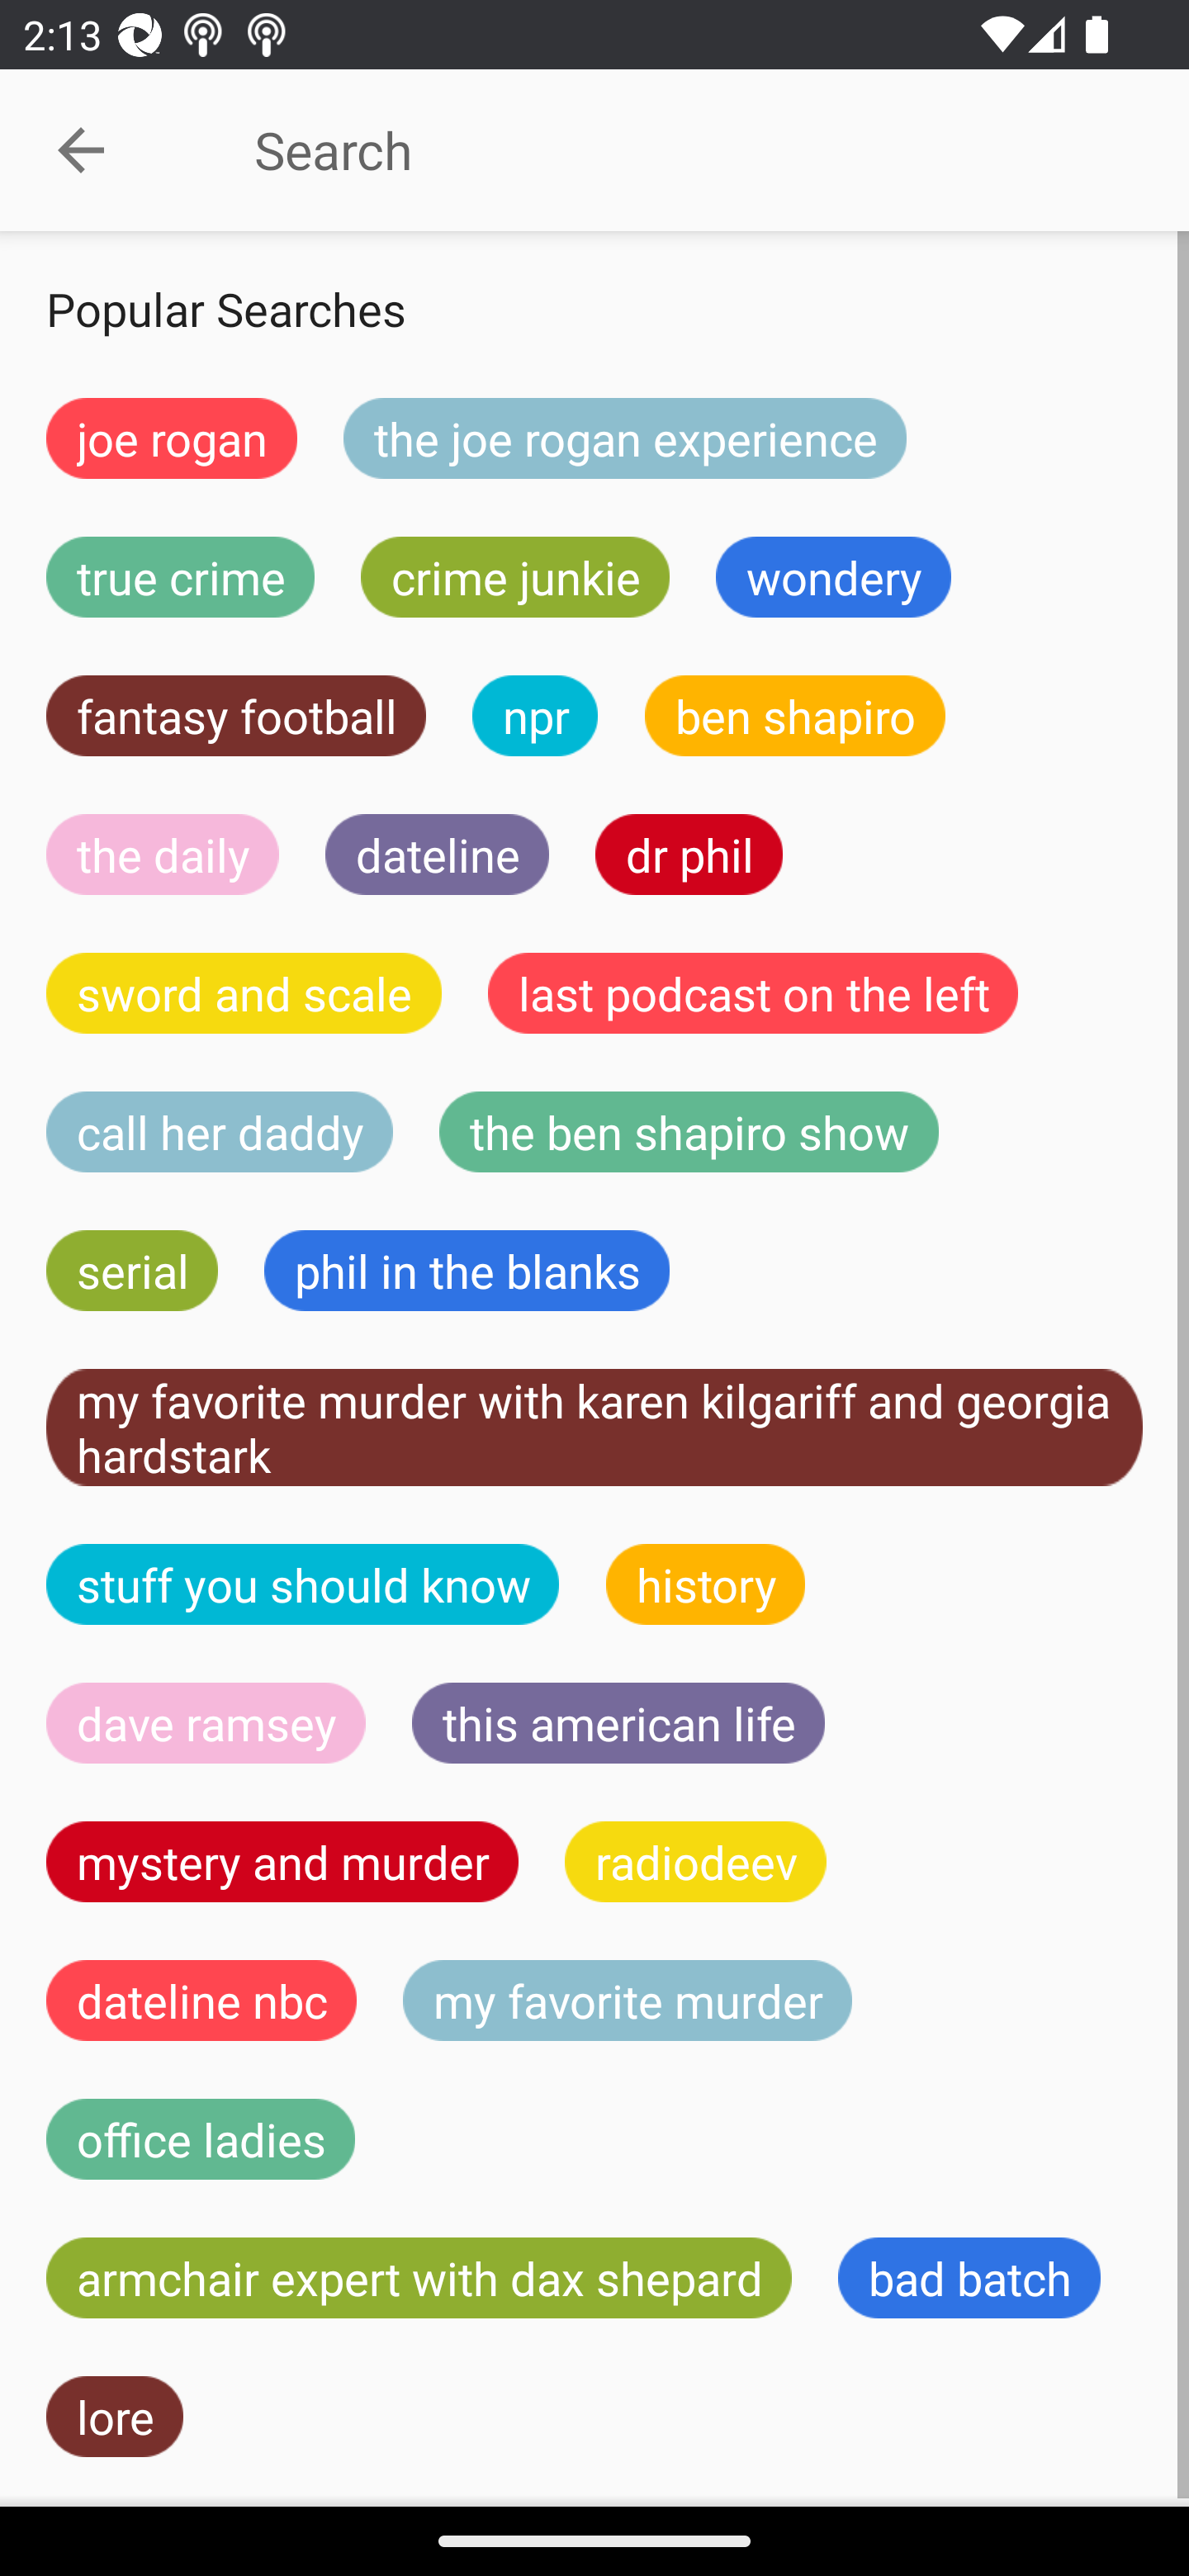 The height and width of the screenshot is (2576, 1189). I want to click on dr phil, so click(689, 854).